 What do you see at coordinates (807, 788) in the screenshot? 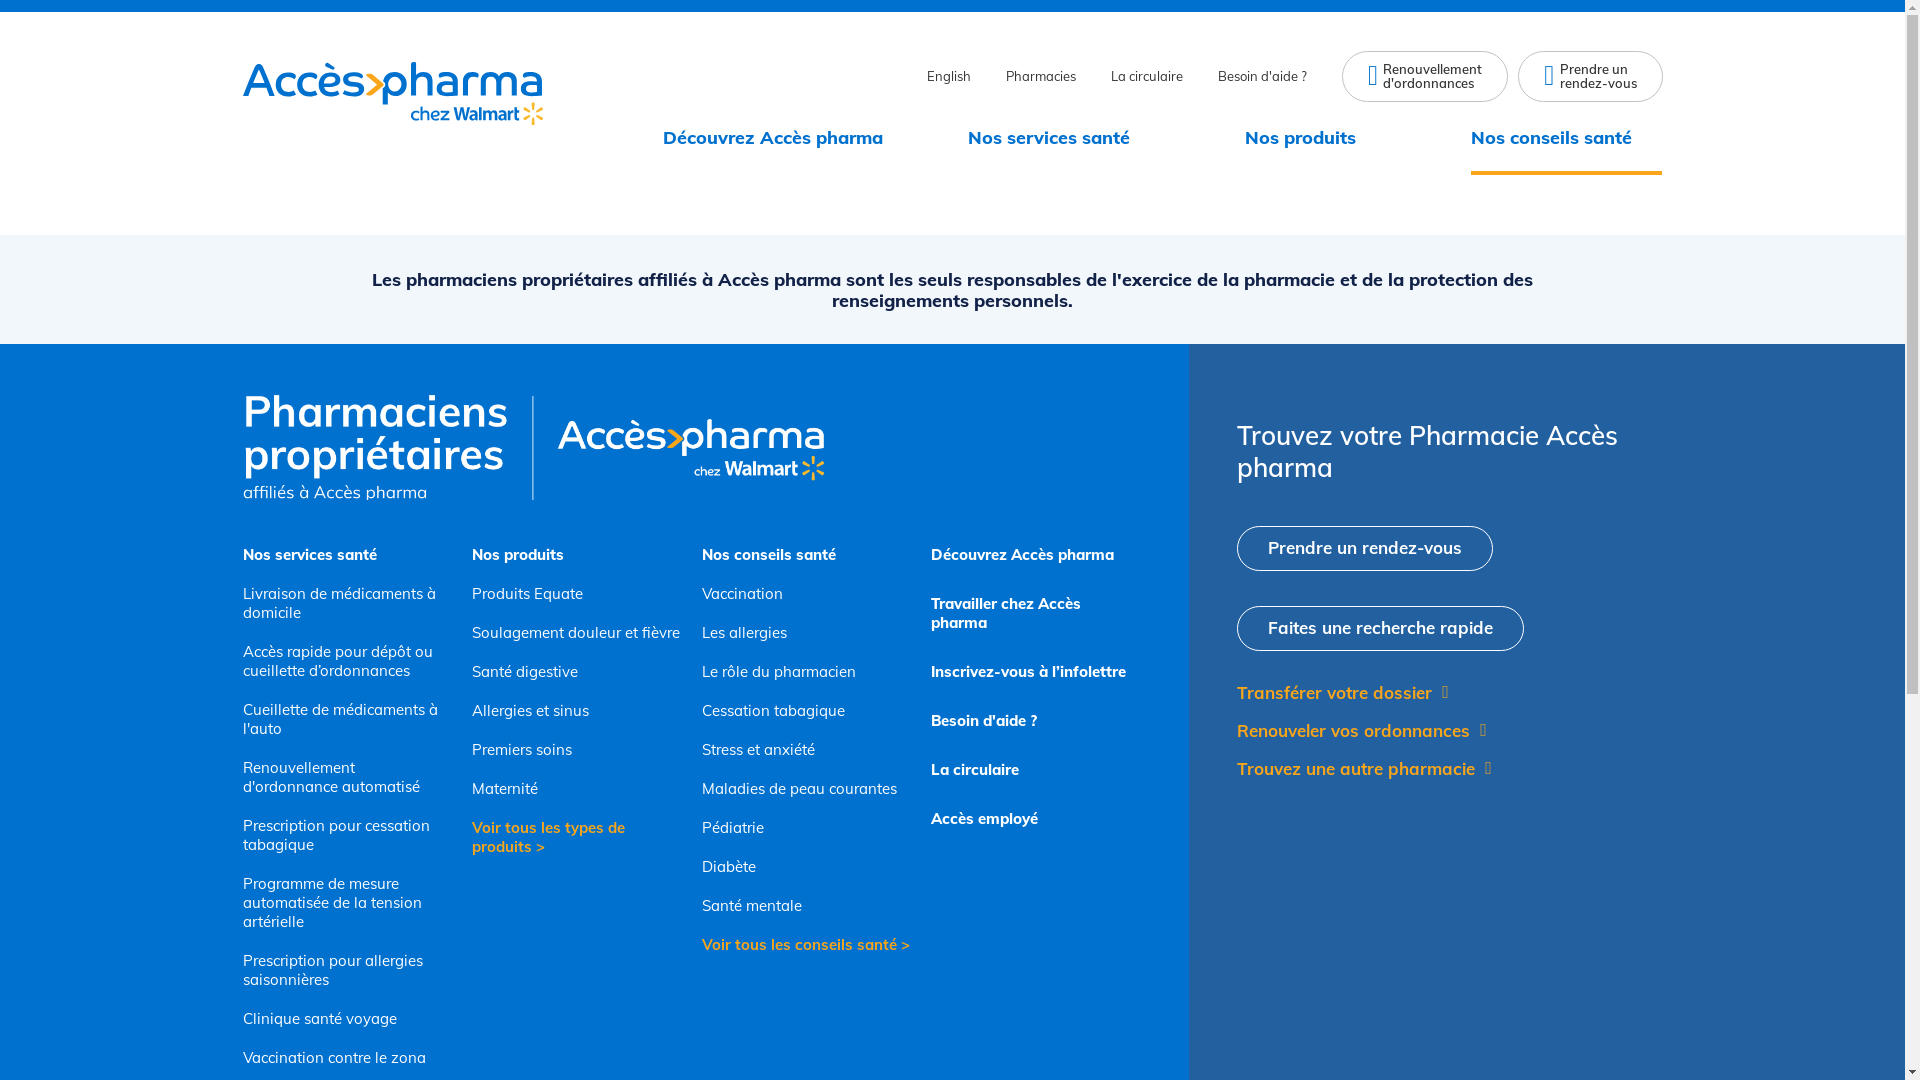
I see `Maladies de peau courantes` at bounding box center [807, 788].